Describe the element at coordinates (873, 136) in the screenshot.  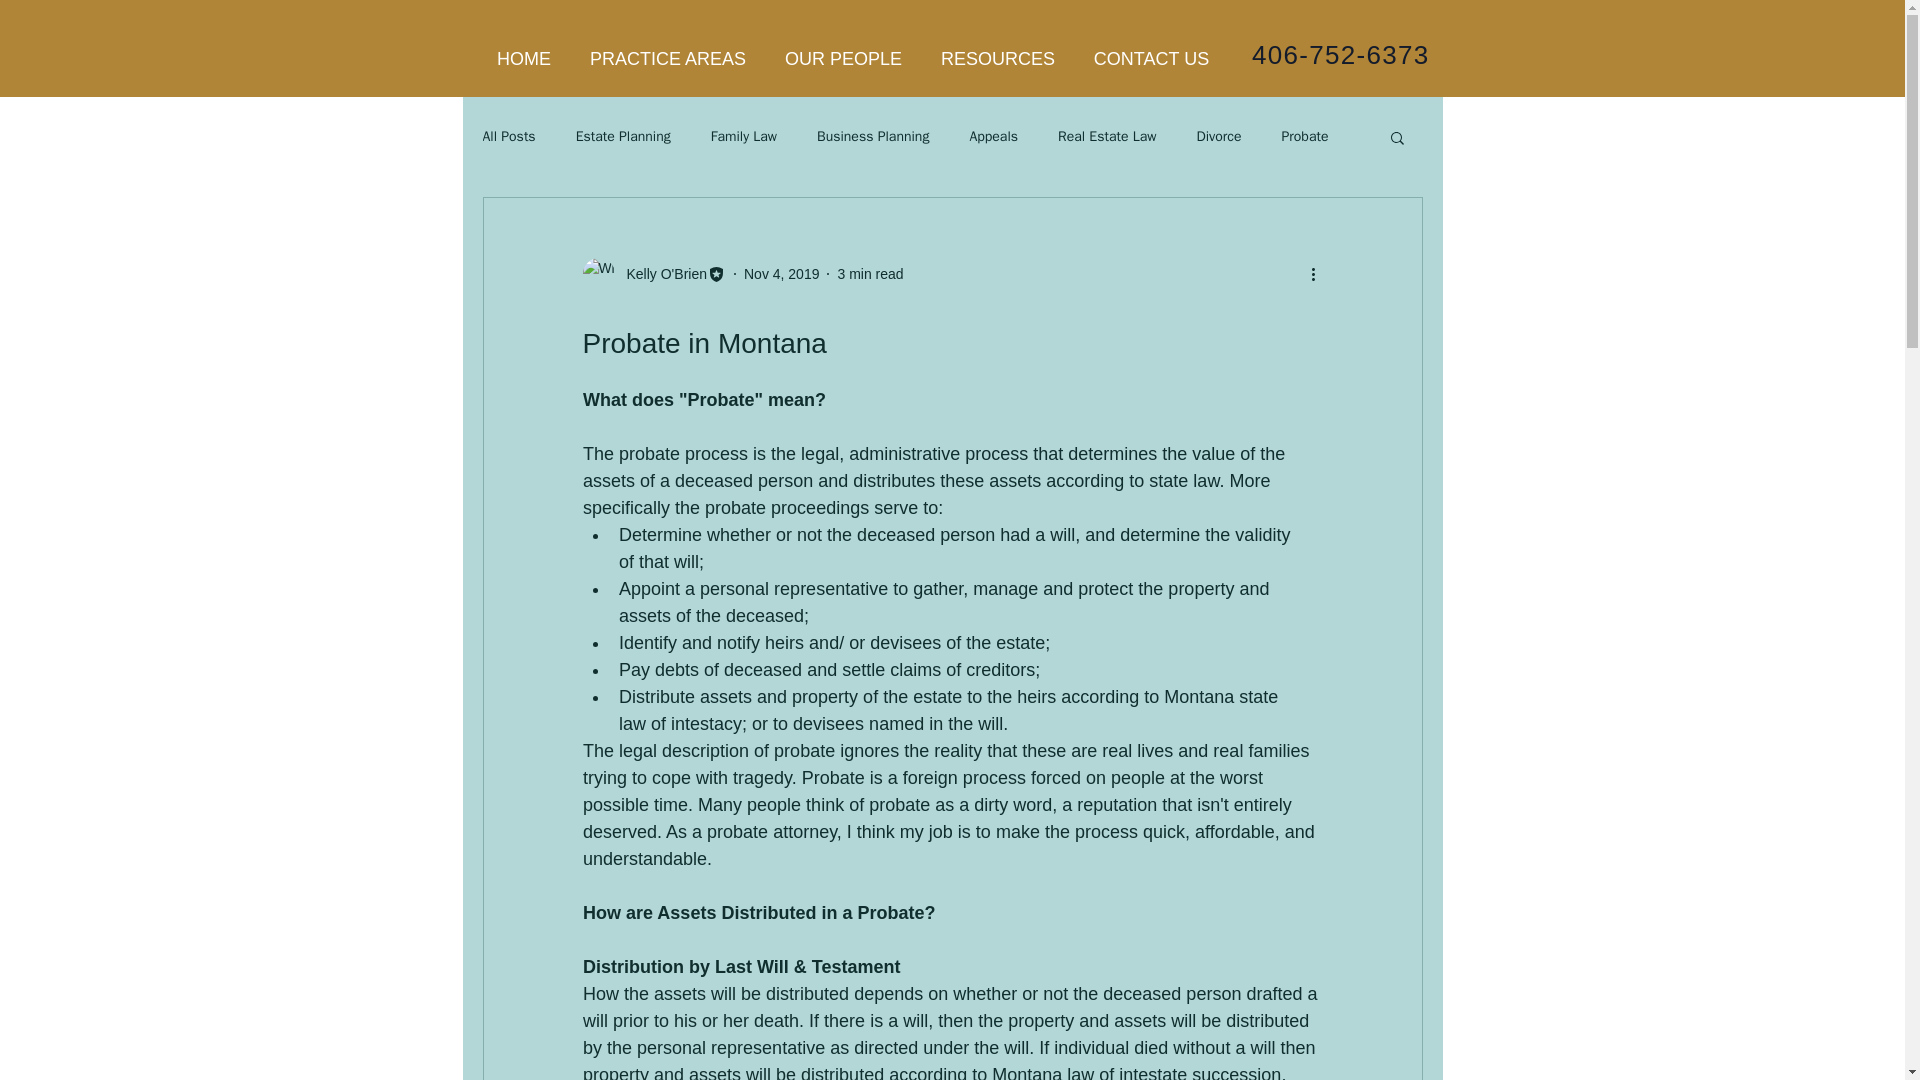
I see `Business Planning` at that location.